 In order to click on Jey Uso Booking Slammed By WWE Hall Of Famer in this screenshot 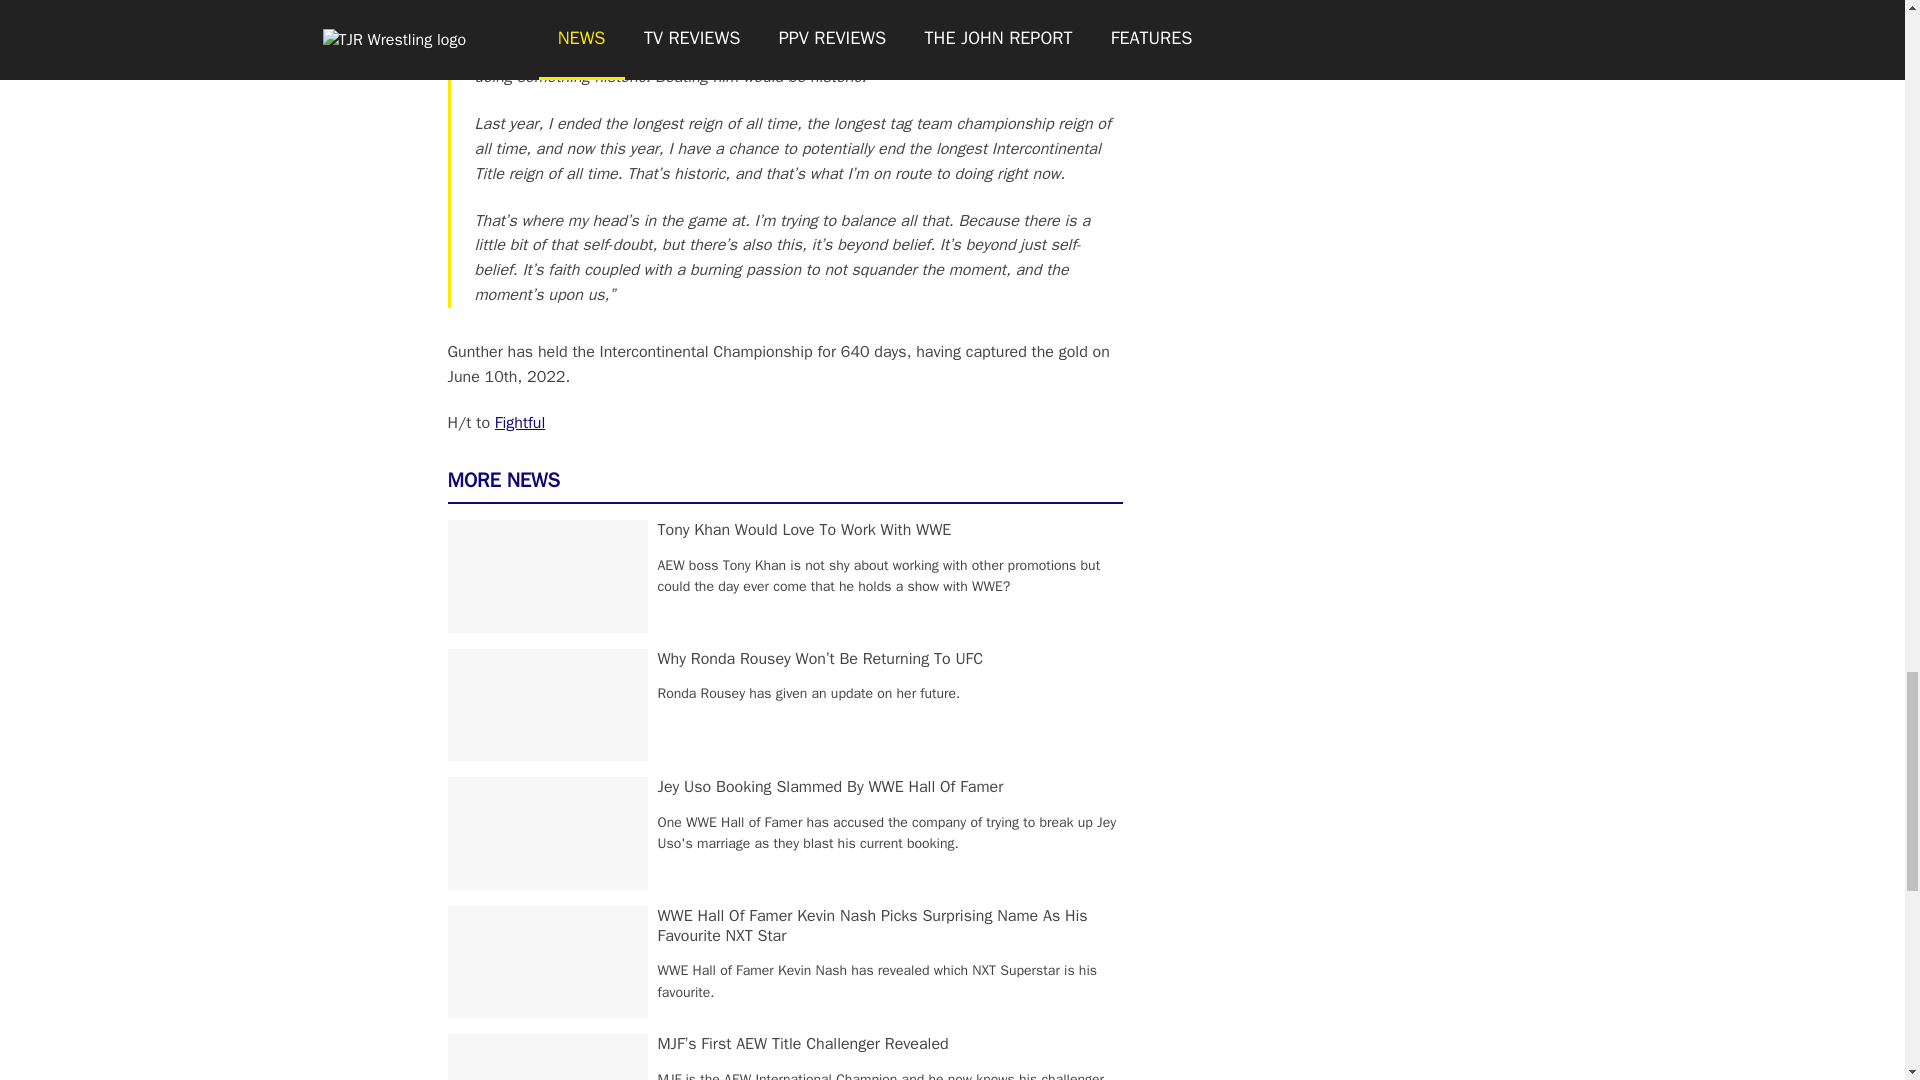, I will do `click(831, 786)`.